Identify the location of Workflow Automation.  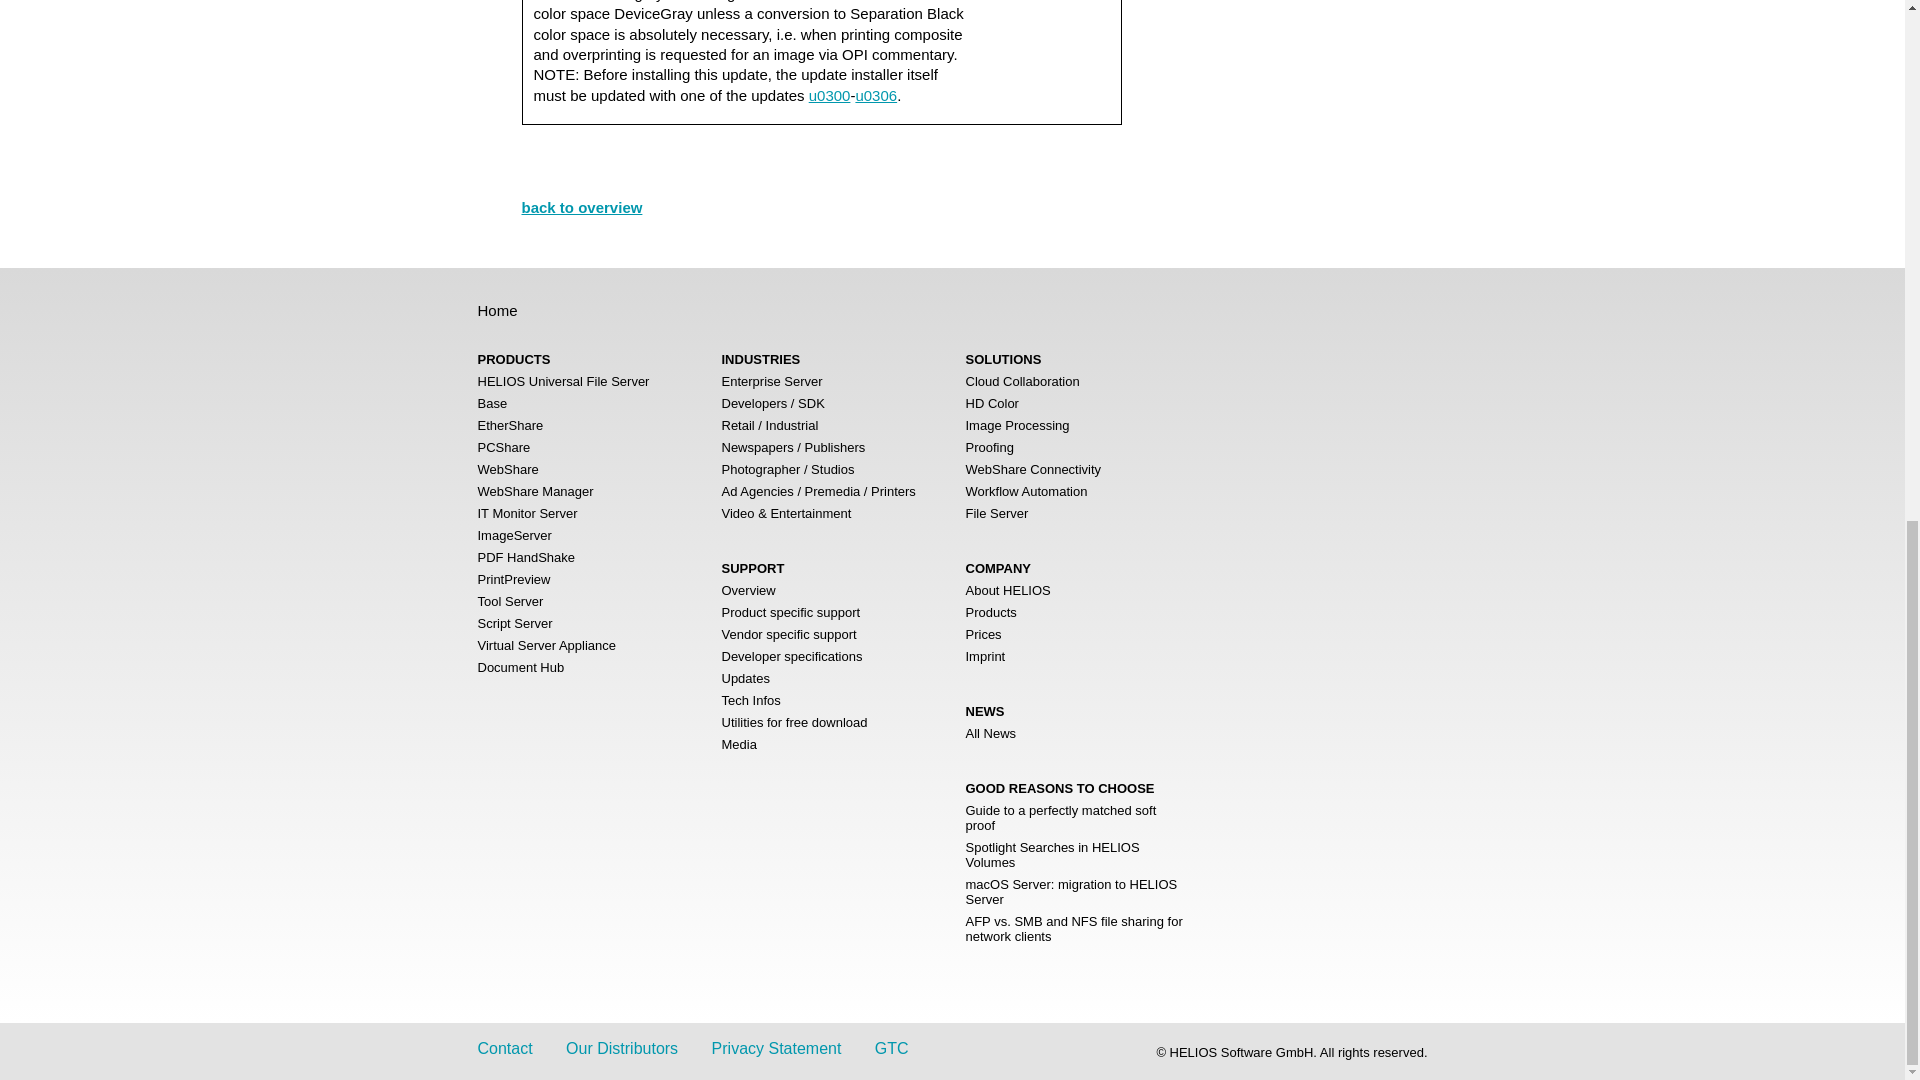
(1026, 490).